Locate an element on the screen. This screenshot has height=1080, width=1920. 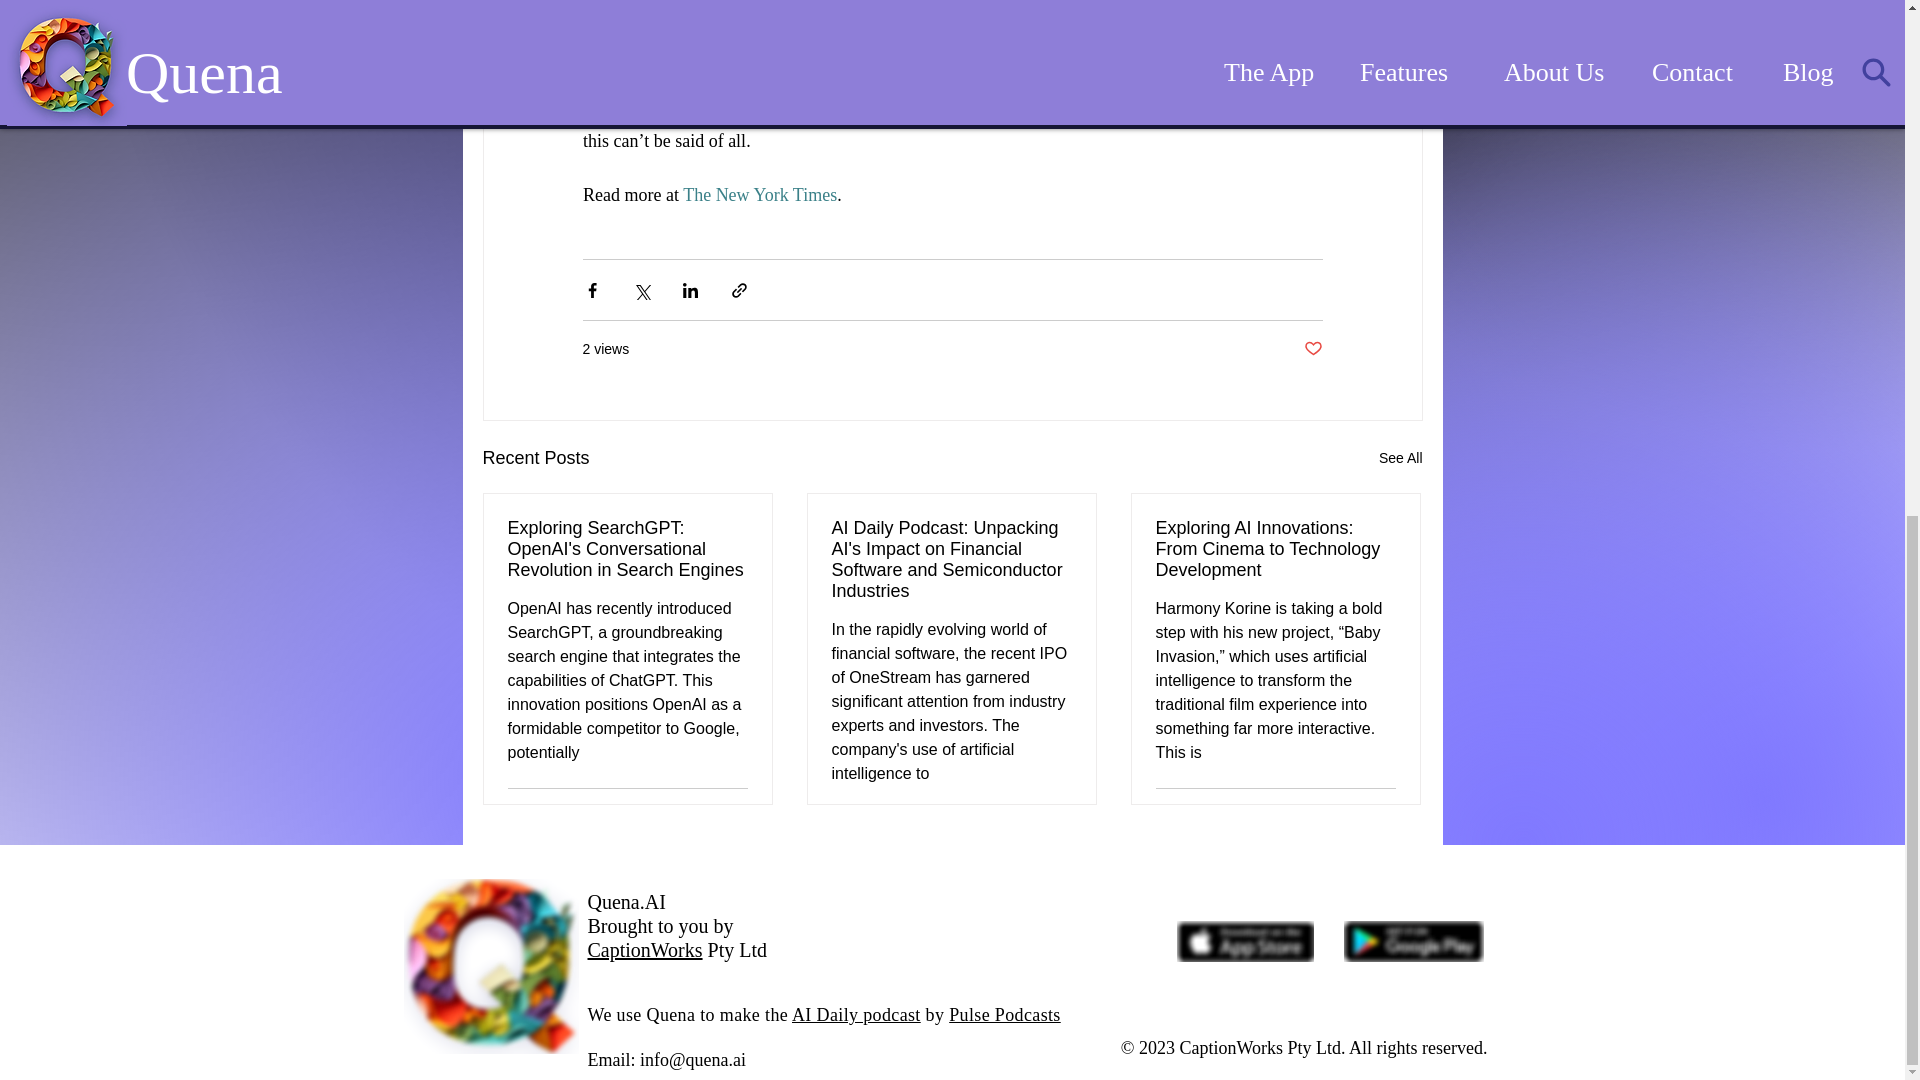
AI Daily podcast is located at coordinates (856, 1014).